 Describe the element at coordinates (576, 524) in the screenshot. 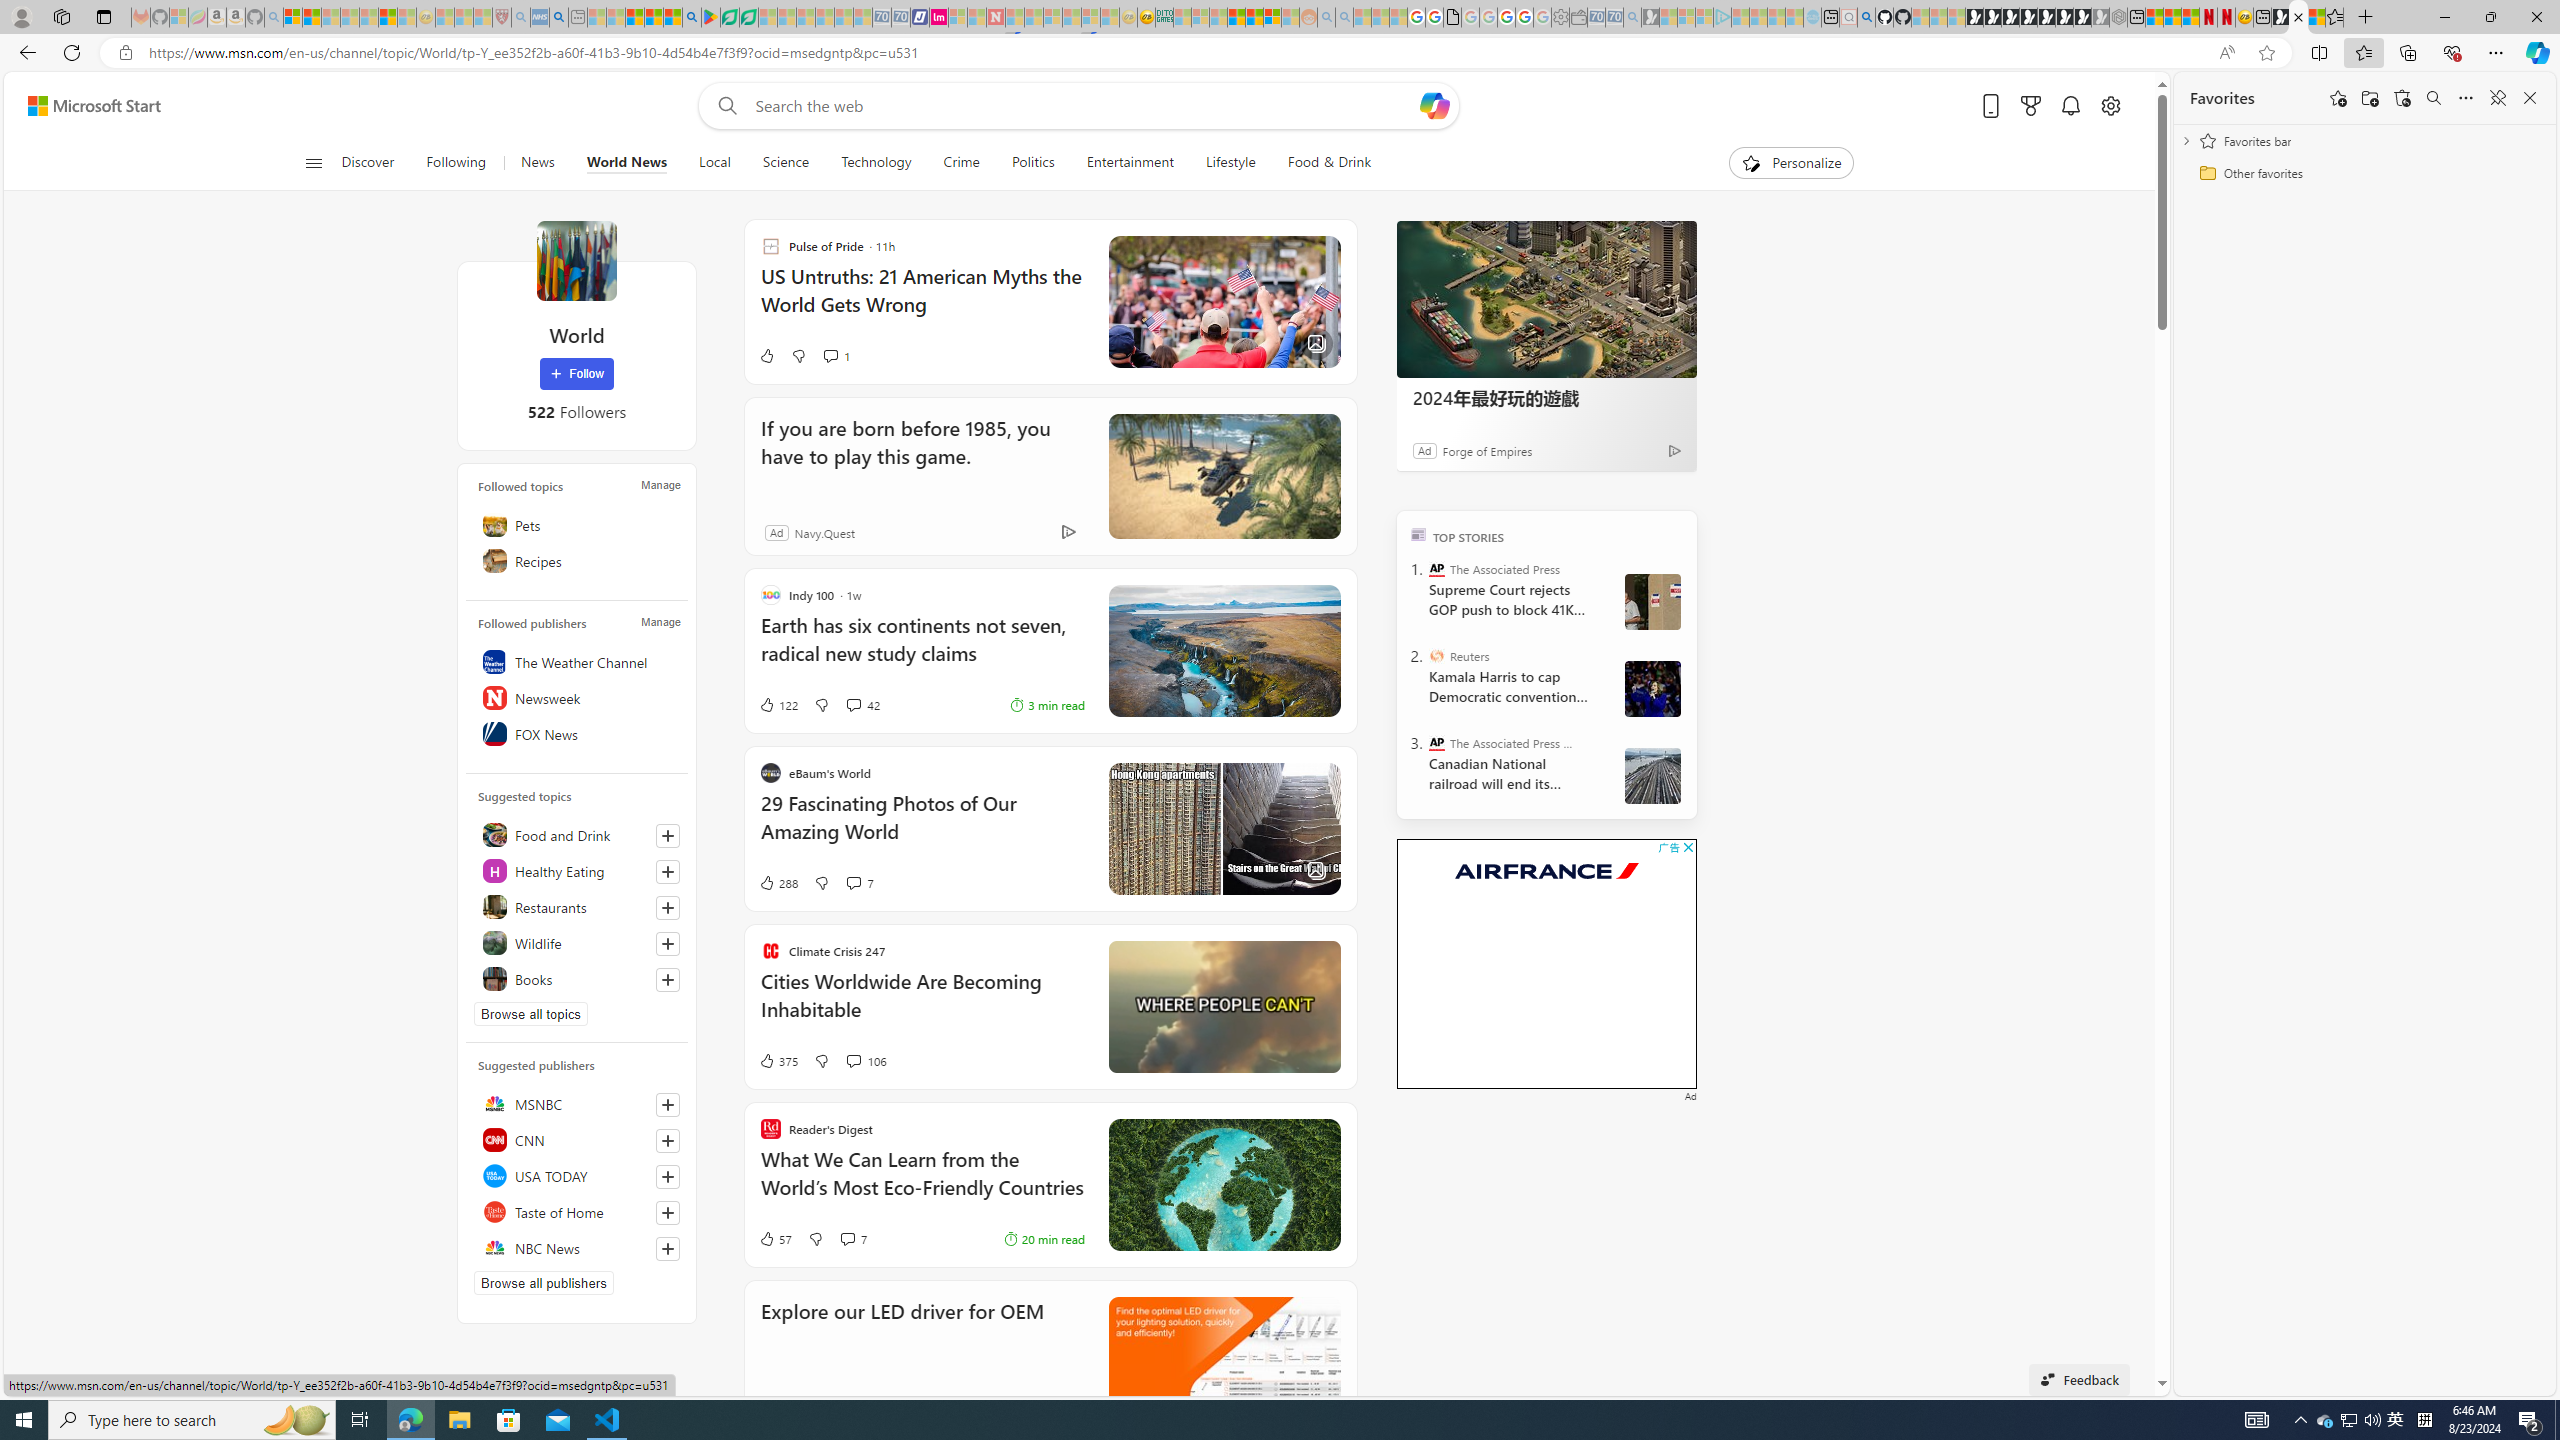

I see `Pets` at that location.